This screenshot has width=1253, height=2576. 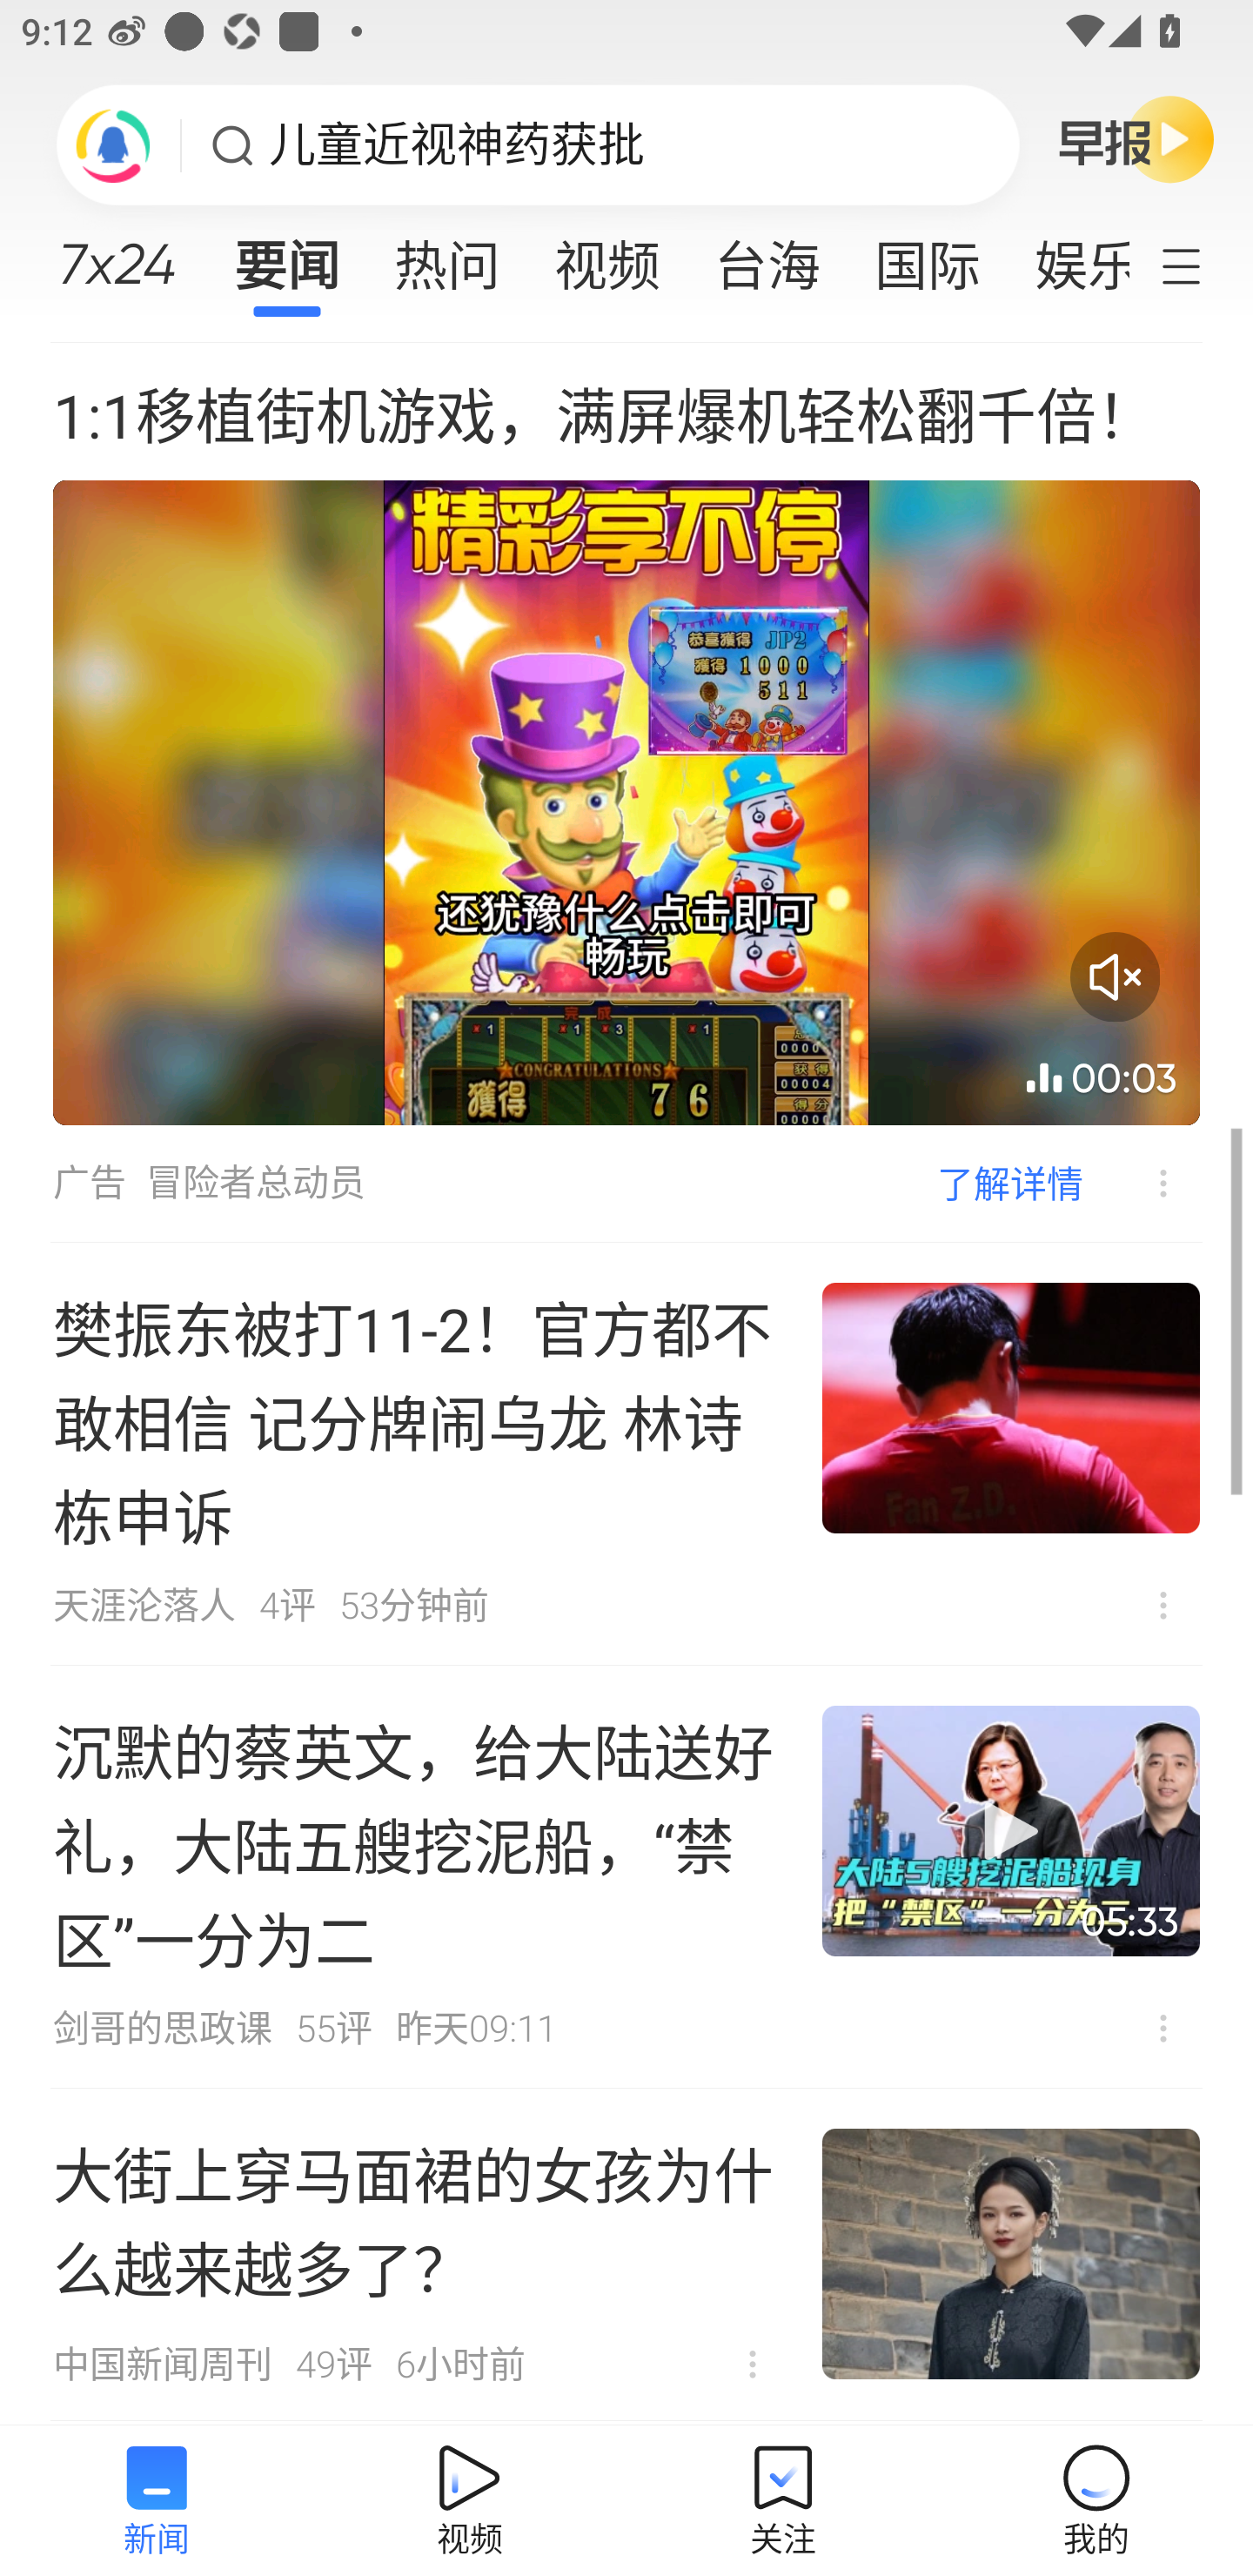 I want to click on 大街上穿马面裙的女孩为什么越来越多了？ 中国新闻周刊 49评 6小时前  不感兴趣, so click(x=626, y=2255).